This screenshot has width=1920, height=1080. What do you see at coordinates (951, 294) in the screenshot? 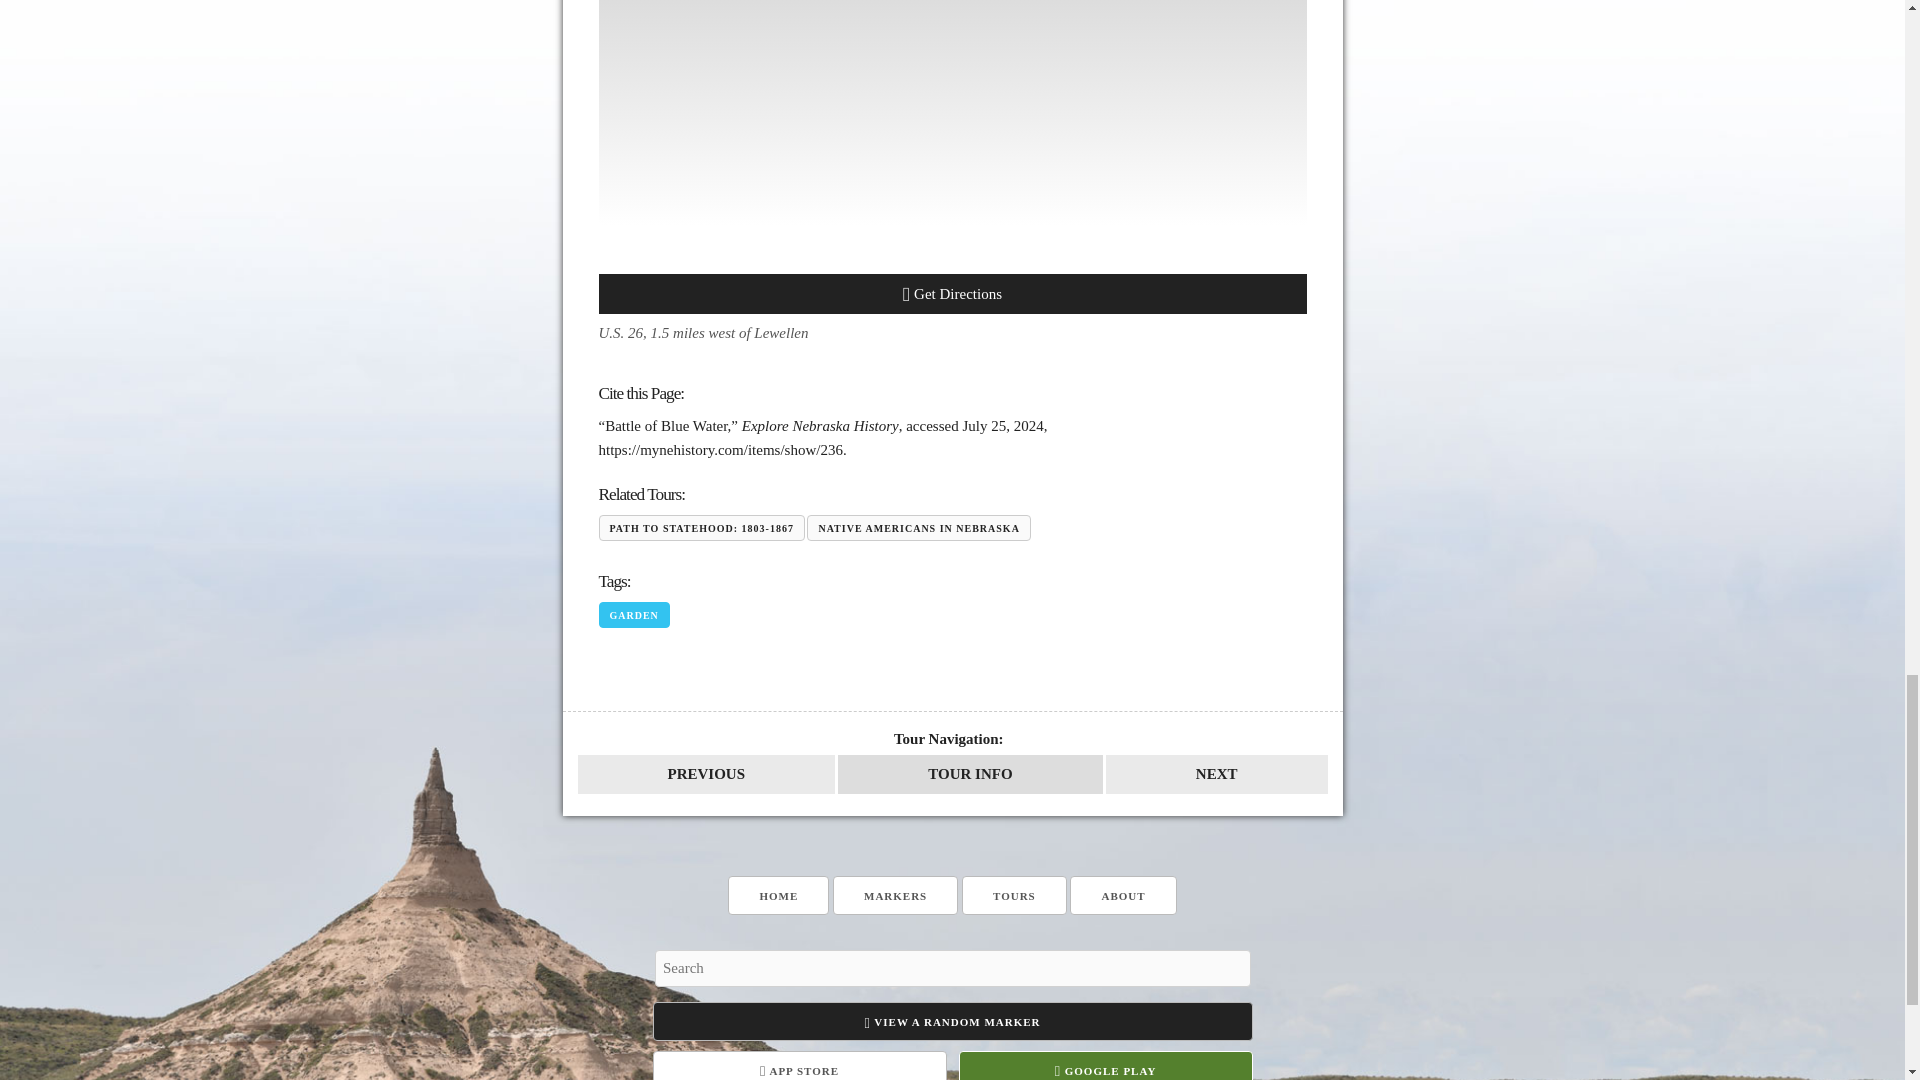
I see `Get Directions` at bounding box center [951, 294].